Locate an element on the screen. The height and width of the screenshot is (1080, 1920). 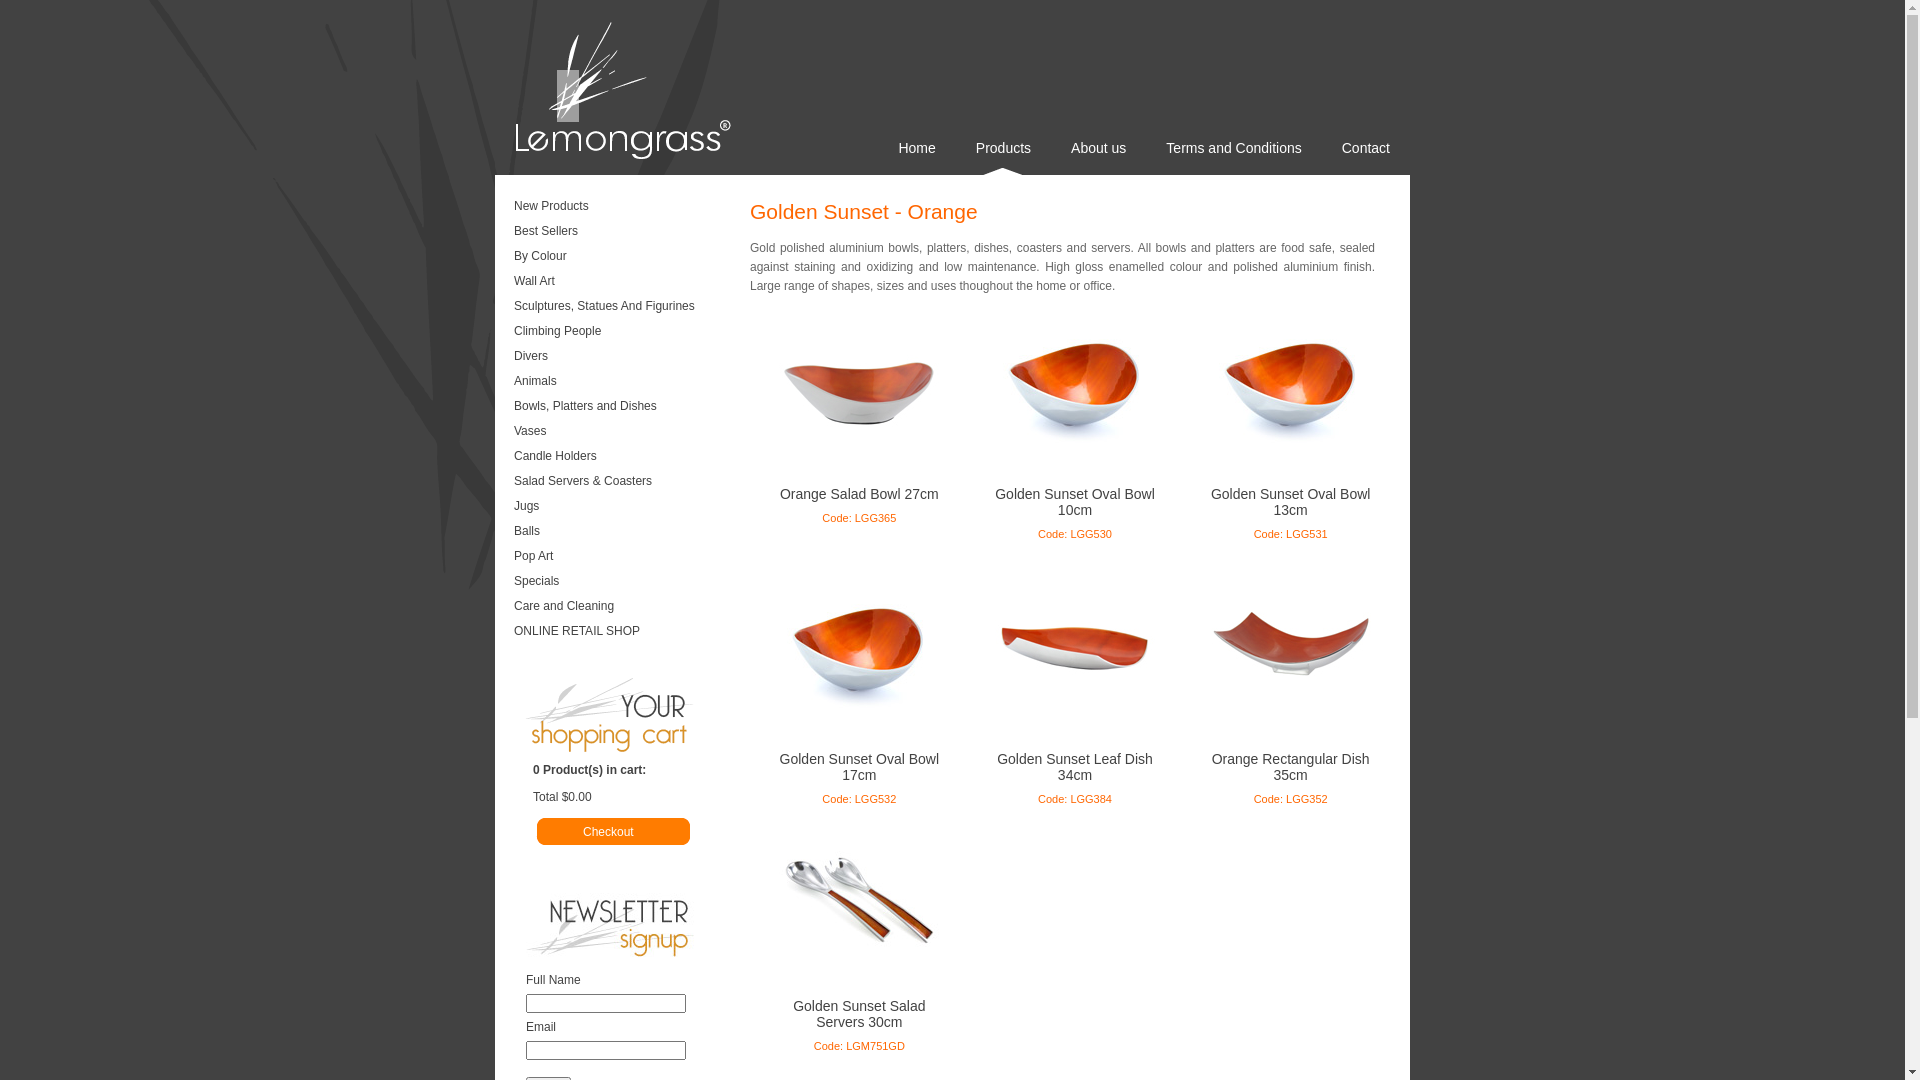
Checkout is located at coordinates (638, 832).